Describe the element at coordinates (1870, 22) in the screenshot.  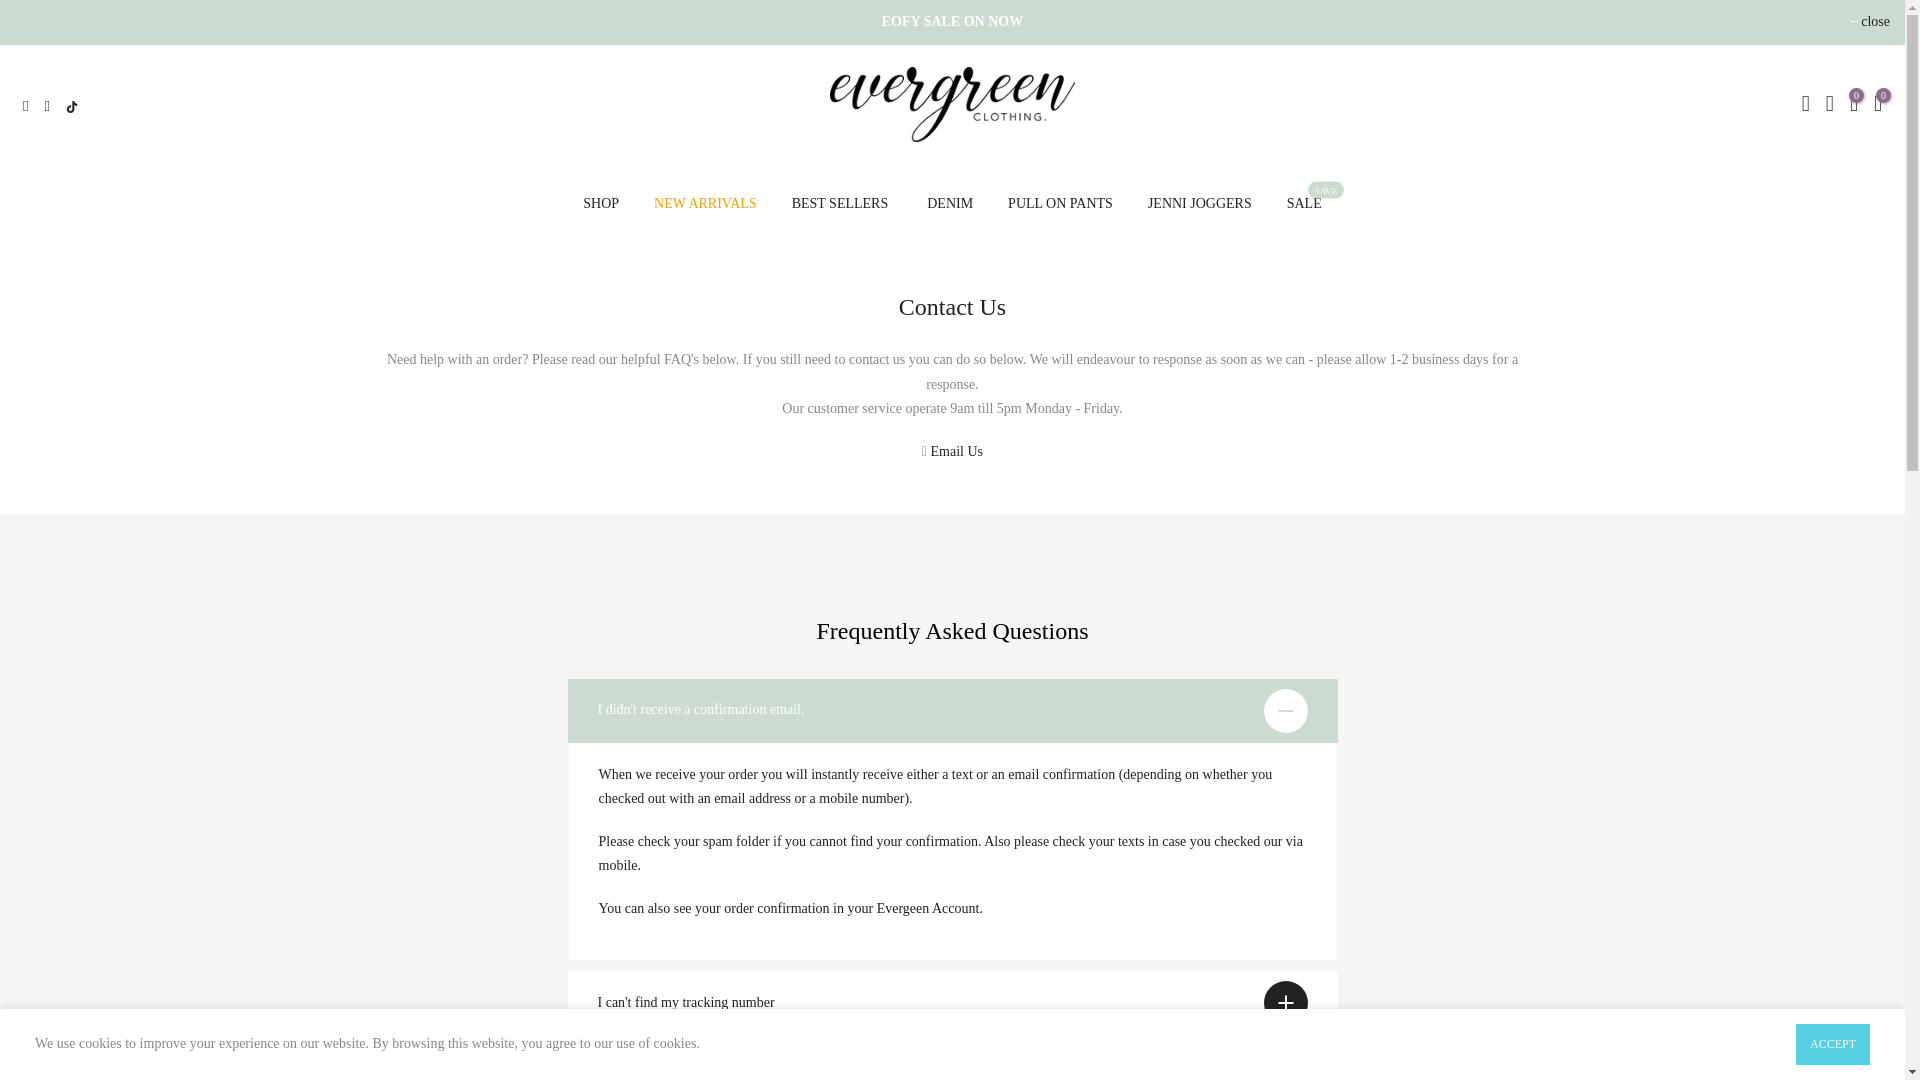
I see `close` at that location.